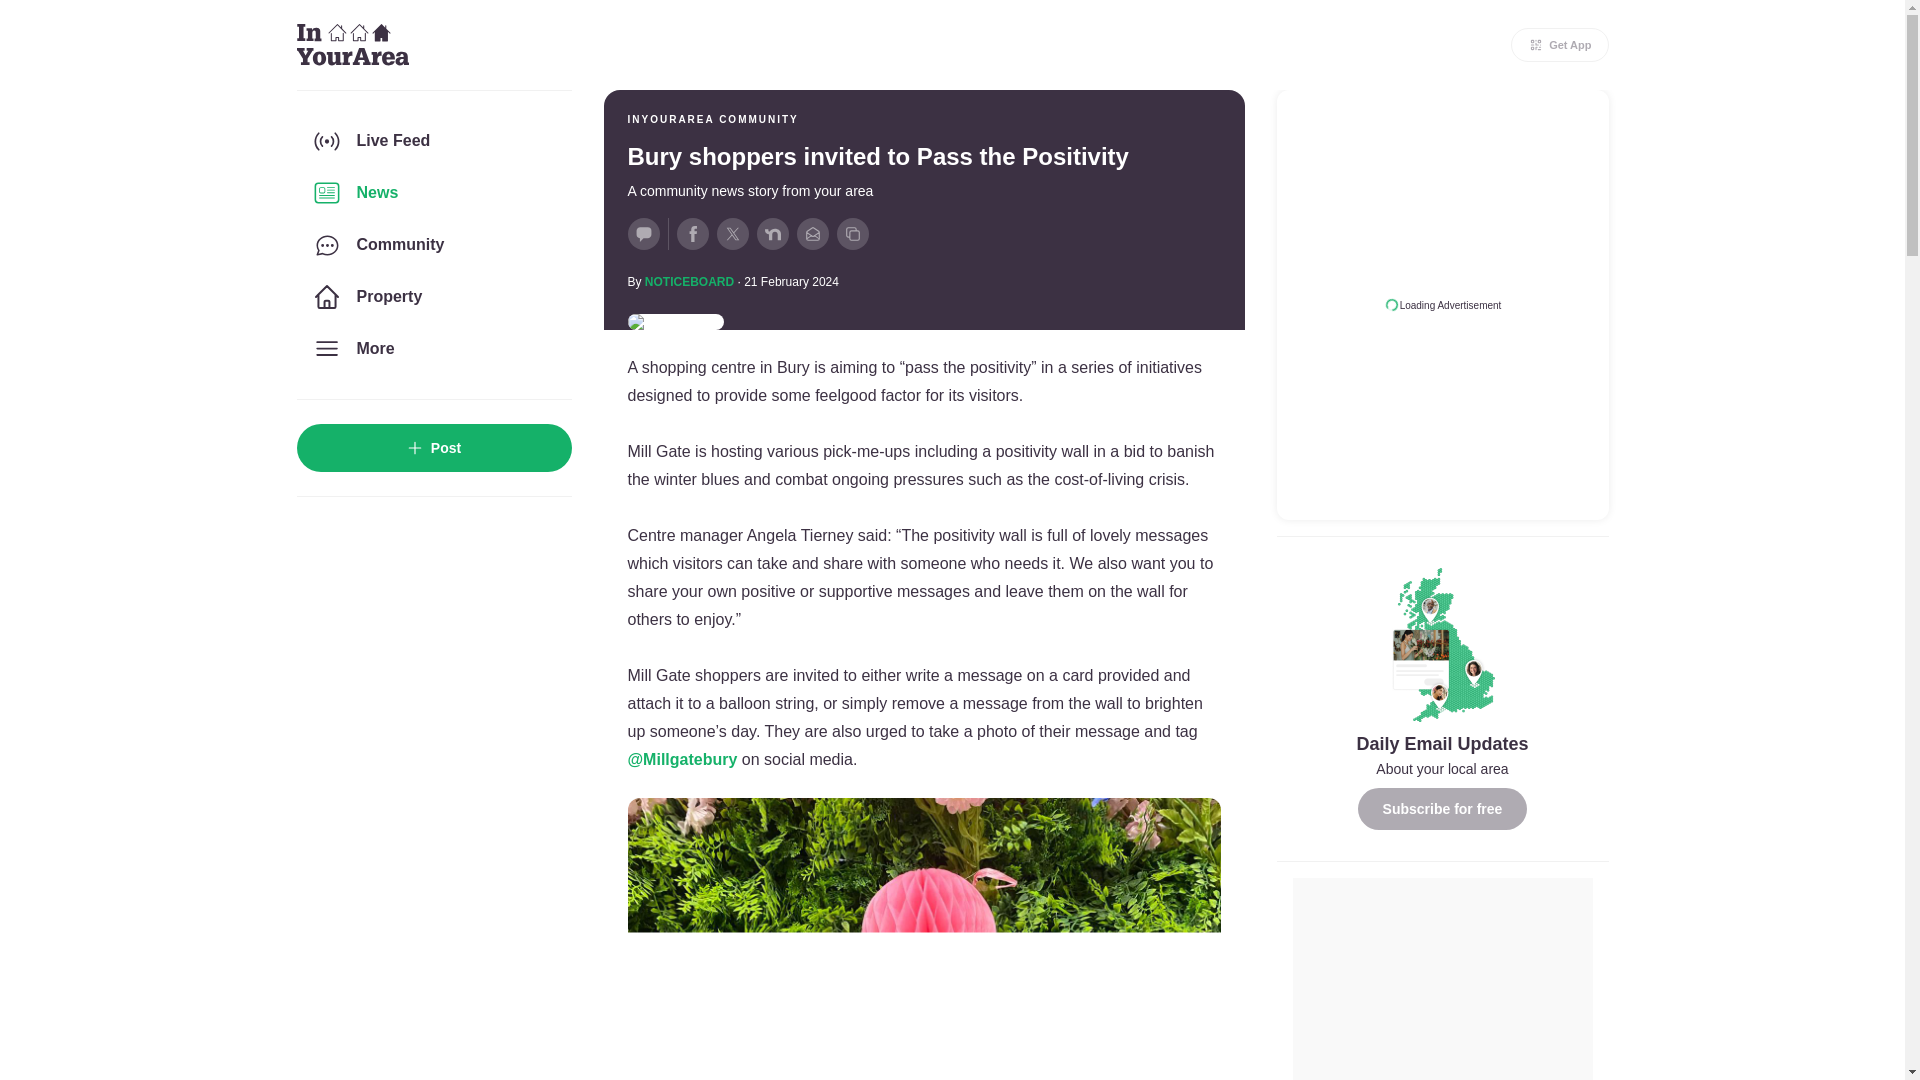  Describe the element at coordinates (851, 234) in the screenshot. I see `Copy to clipboard` at that location.